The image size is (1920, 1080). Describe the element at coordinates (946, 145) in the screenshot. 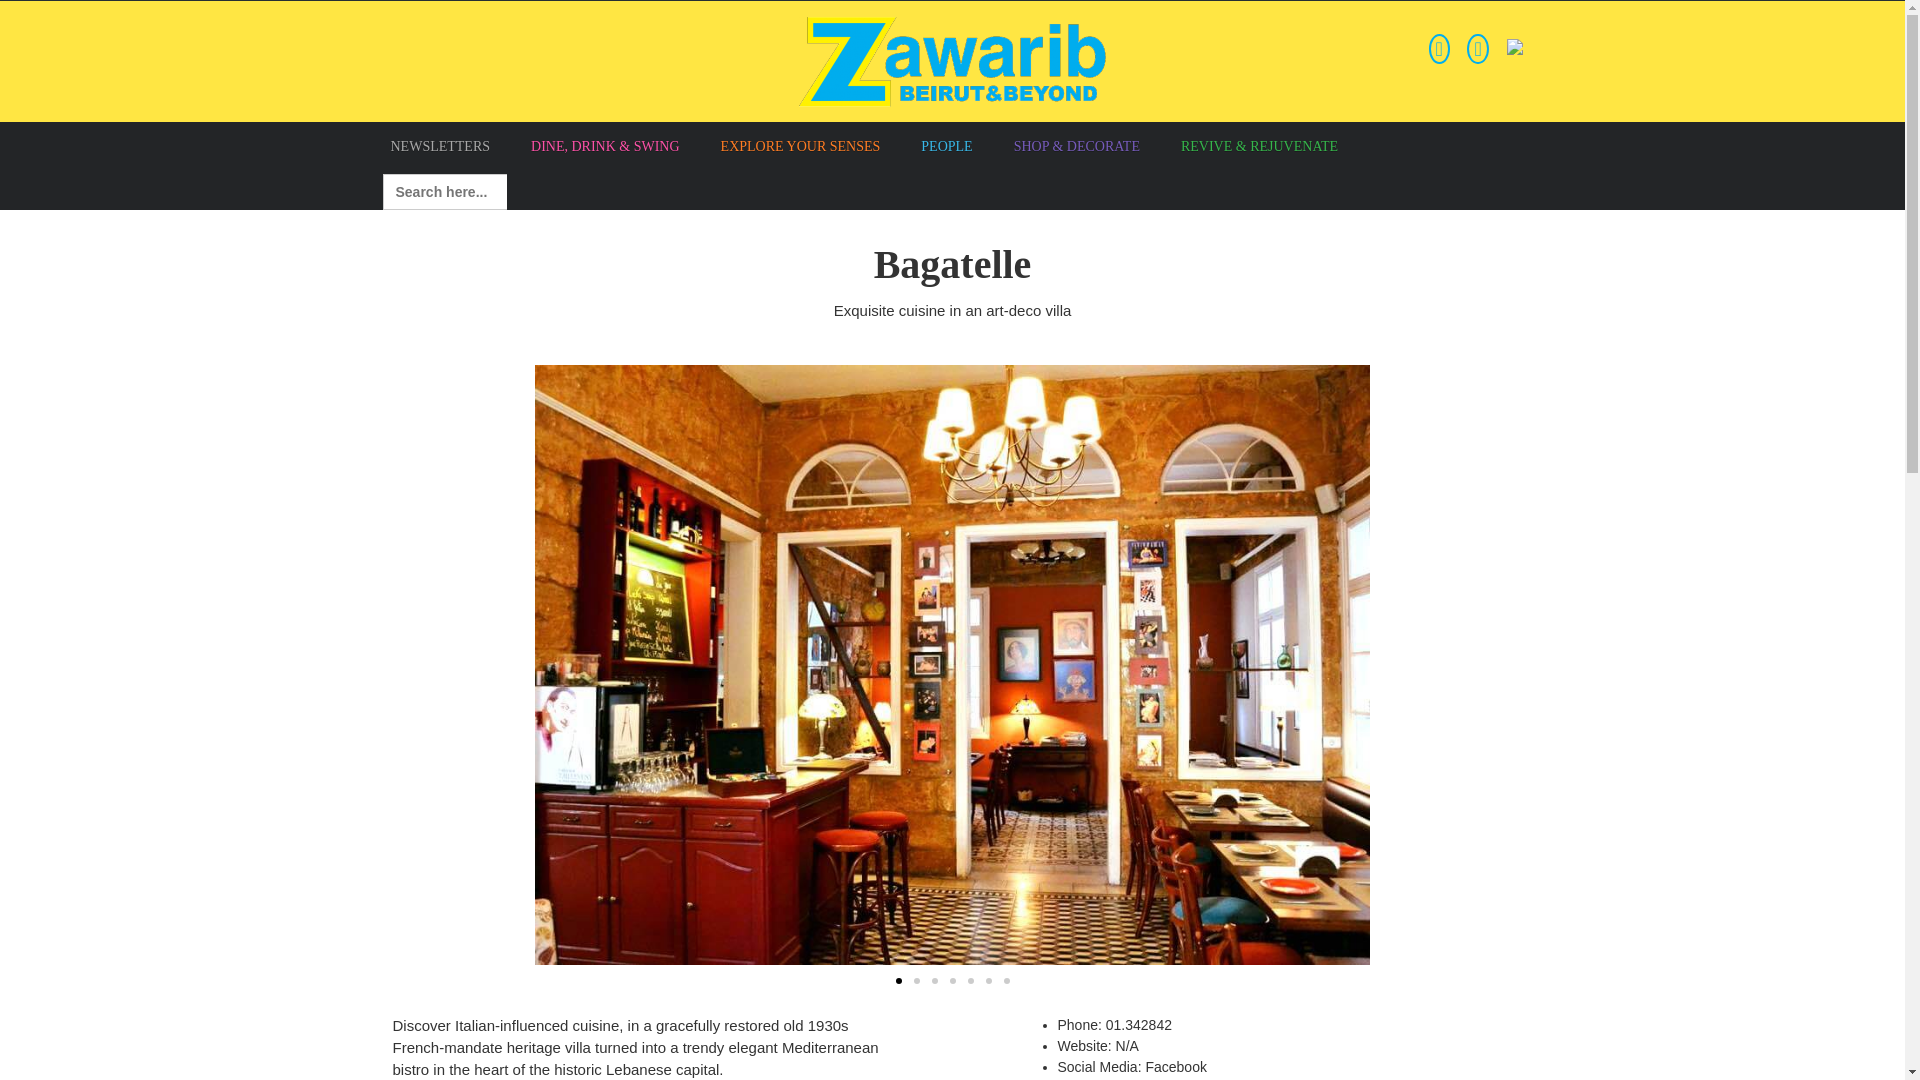

I see `PEOPLE` at that location.